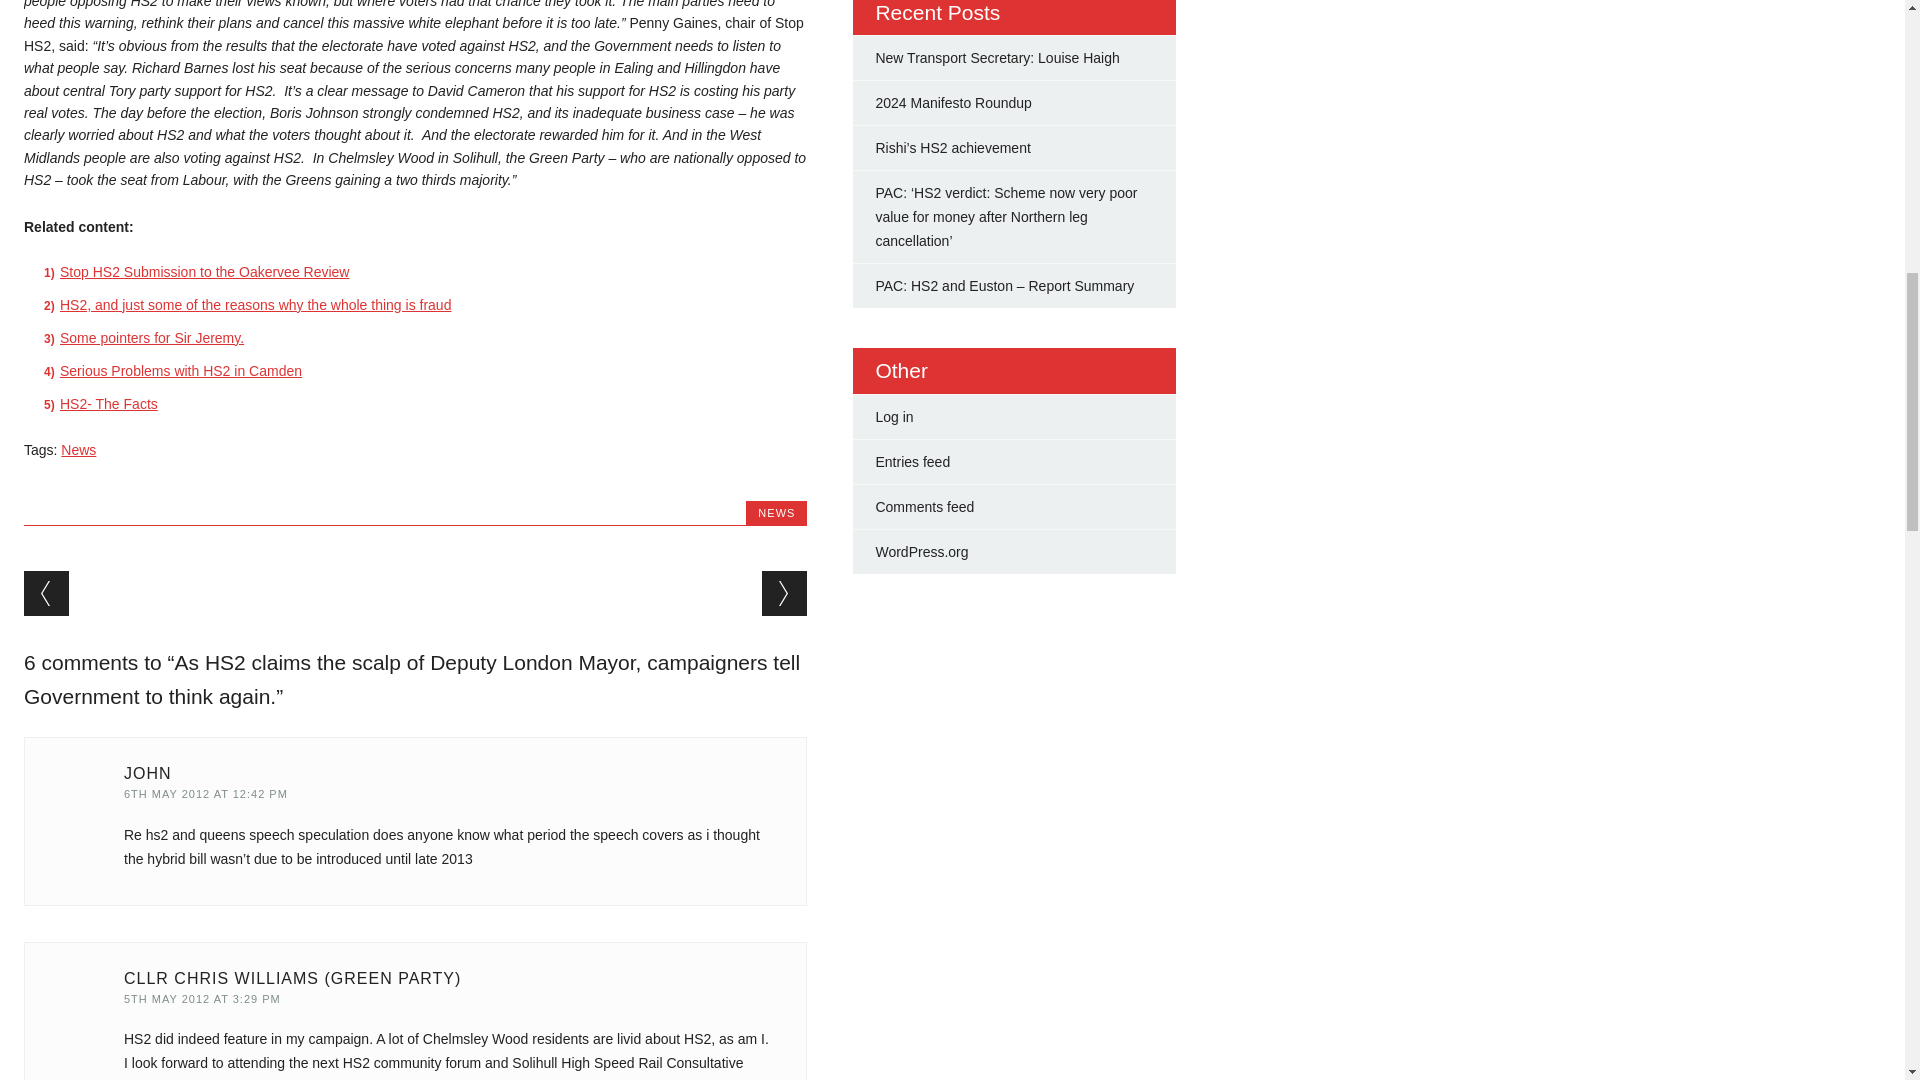  I want to click on Some pointers for Sir Jeremy., so click(151, 338).